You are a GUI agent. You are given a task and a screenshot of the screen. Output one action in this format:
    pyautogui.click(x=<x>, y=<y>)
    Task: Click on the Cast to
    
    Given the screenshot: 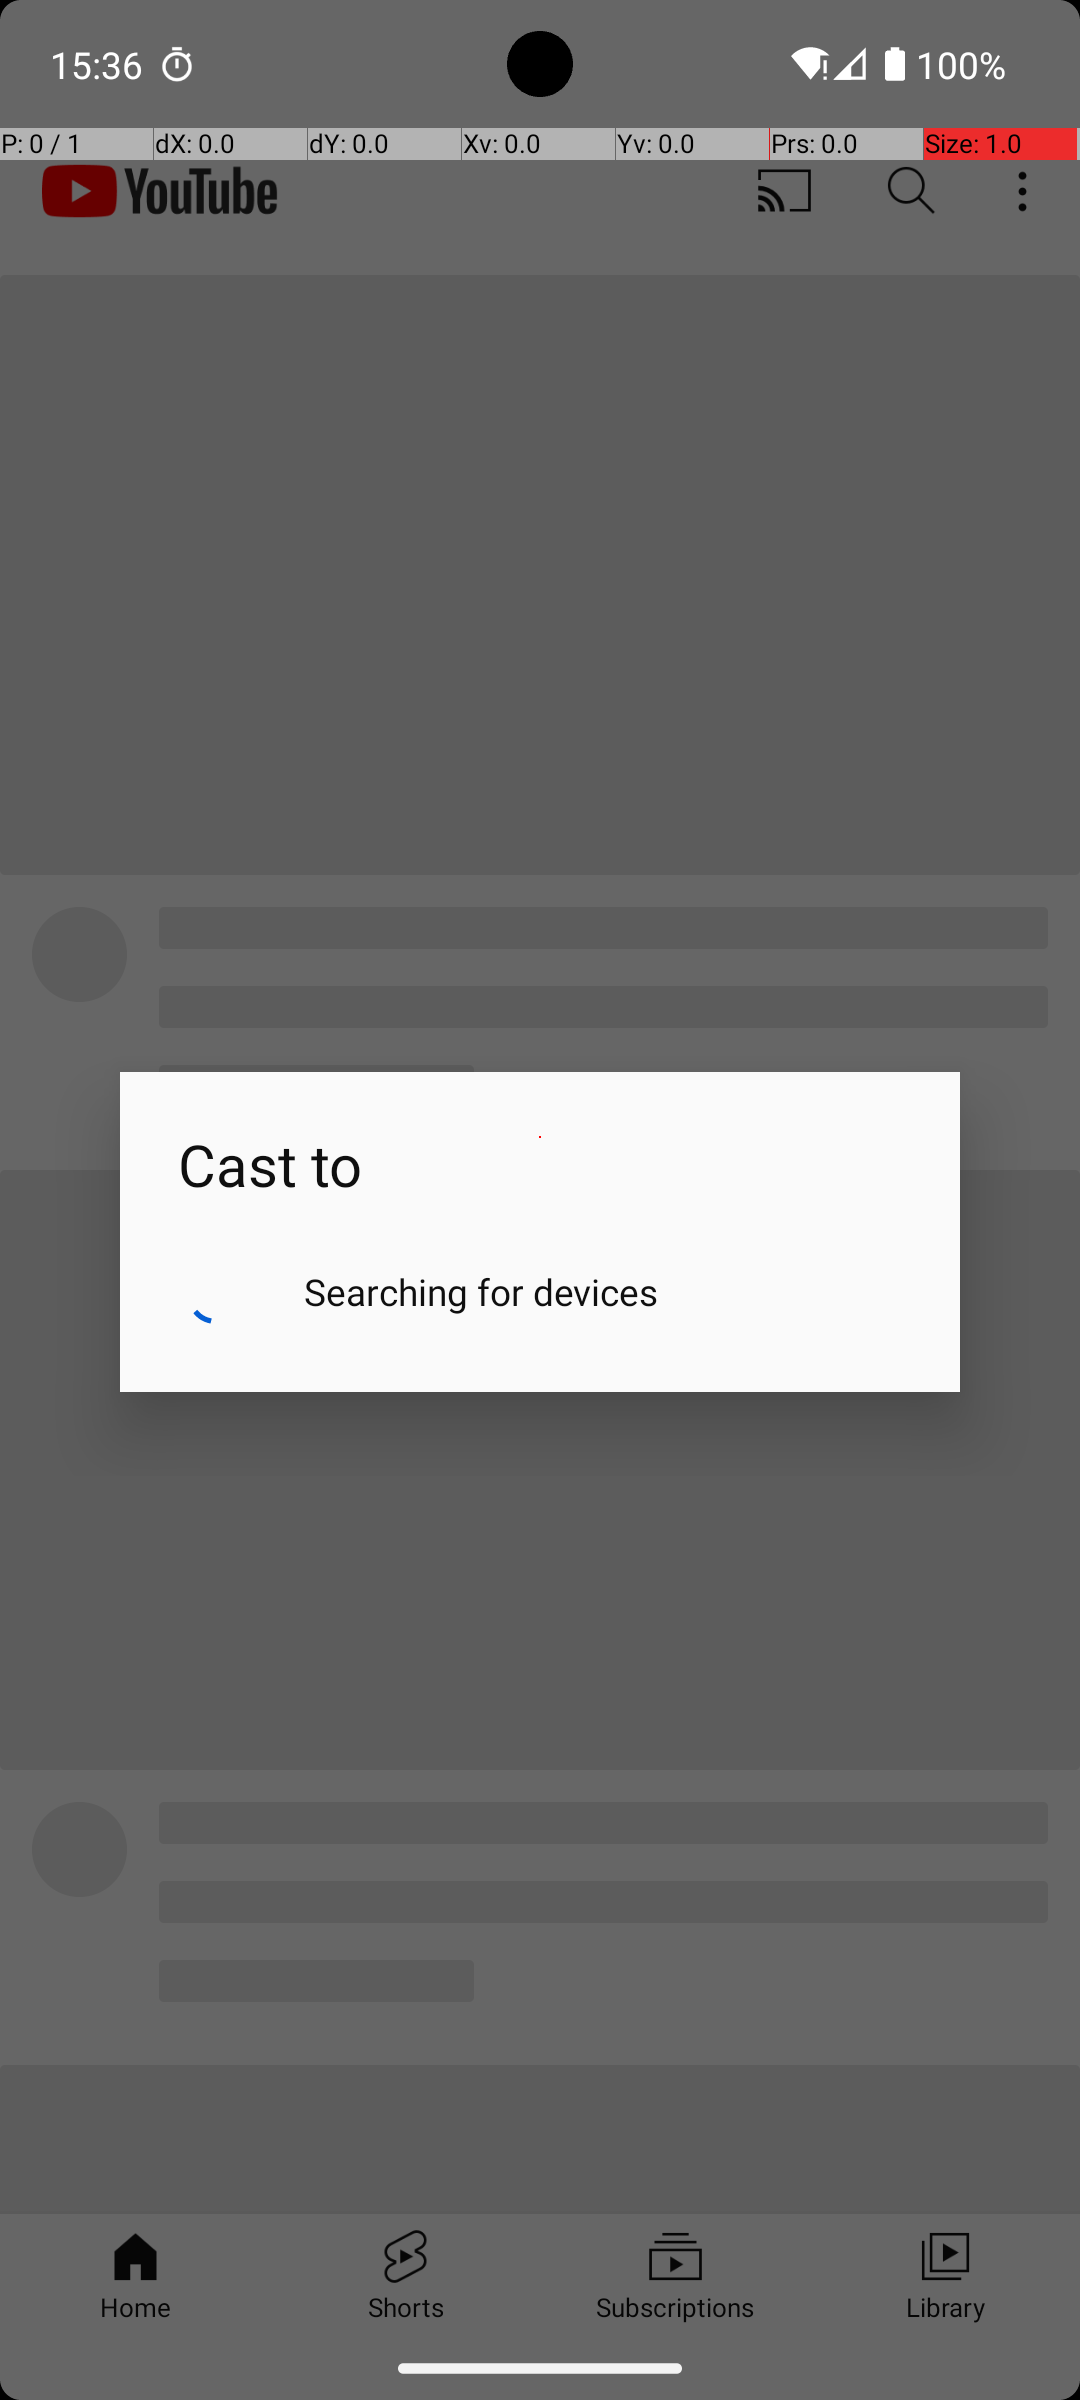 What is the action you would take?
    pyautogui.click(x=540, y=1138)
    